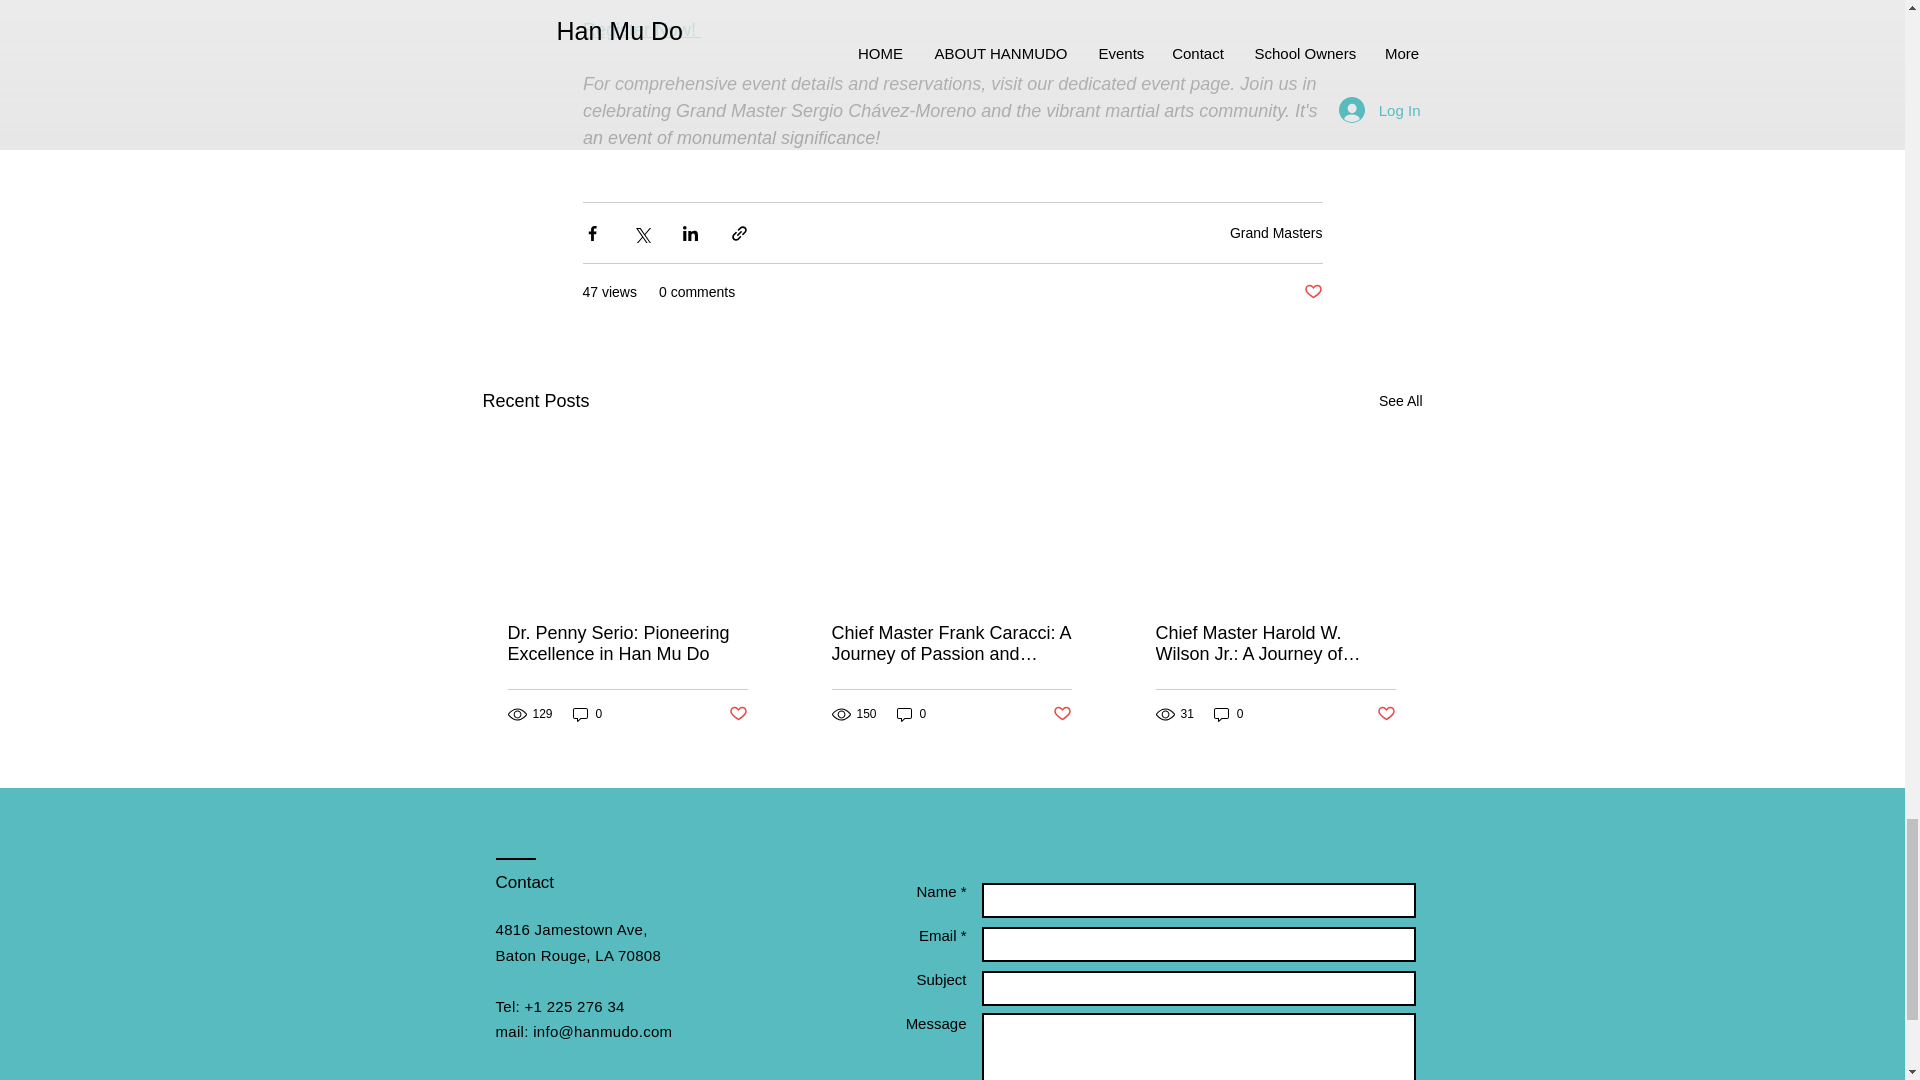 This screenshot has width=1920, height=1080. I want to click on See All, so click(1400, 400).